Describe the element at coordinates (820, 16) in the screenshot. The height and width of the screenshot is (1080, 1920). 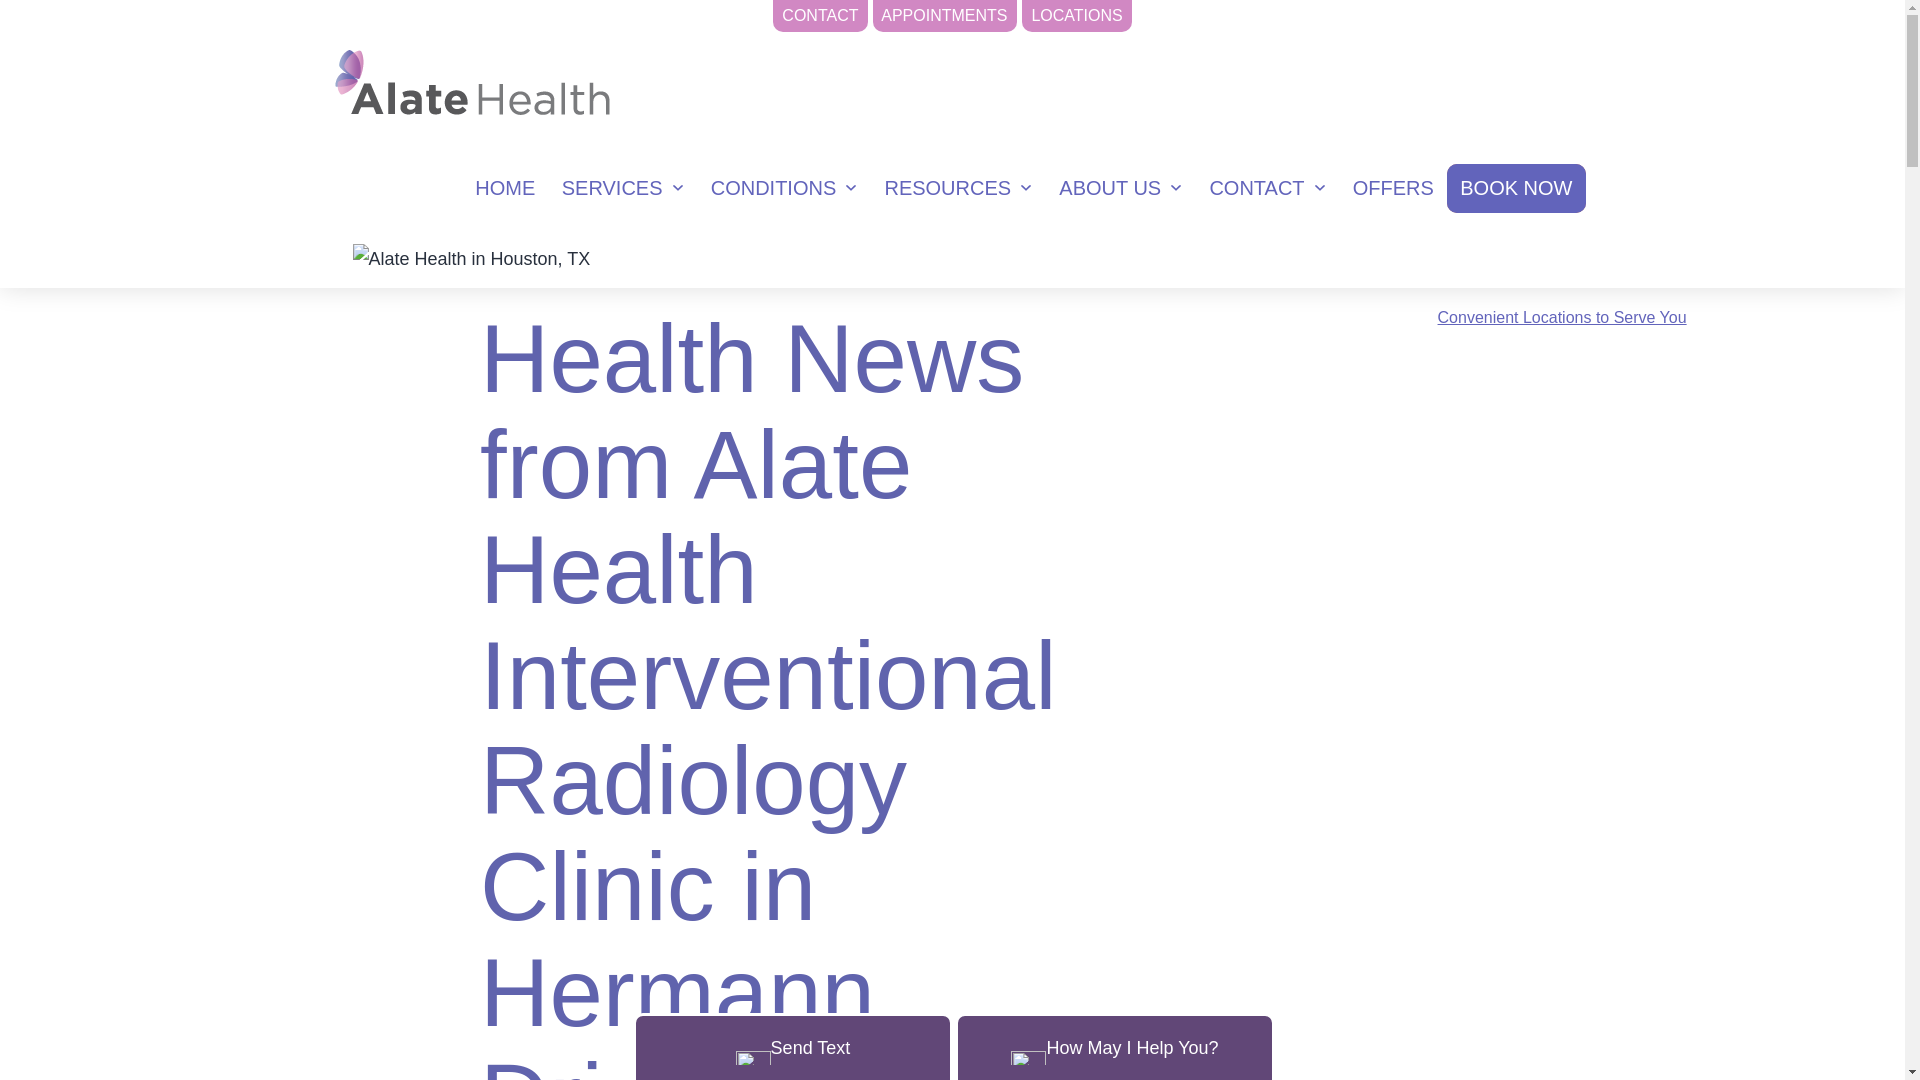
I see `CONTACT` at that location.